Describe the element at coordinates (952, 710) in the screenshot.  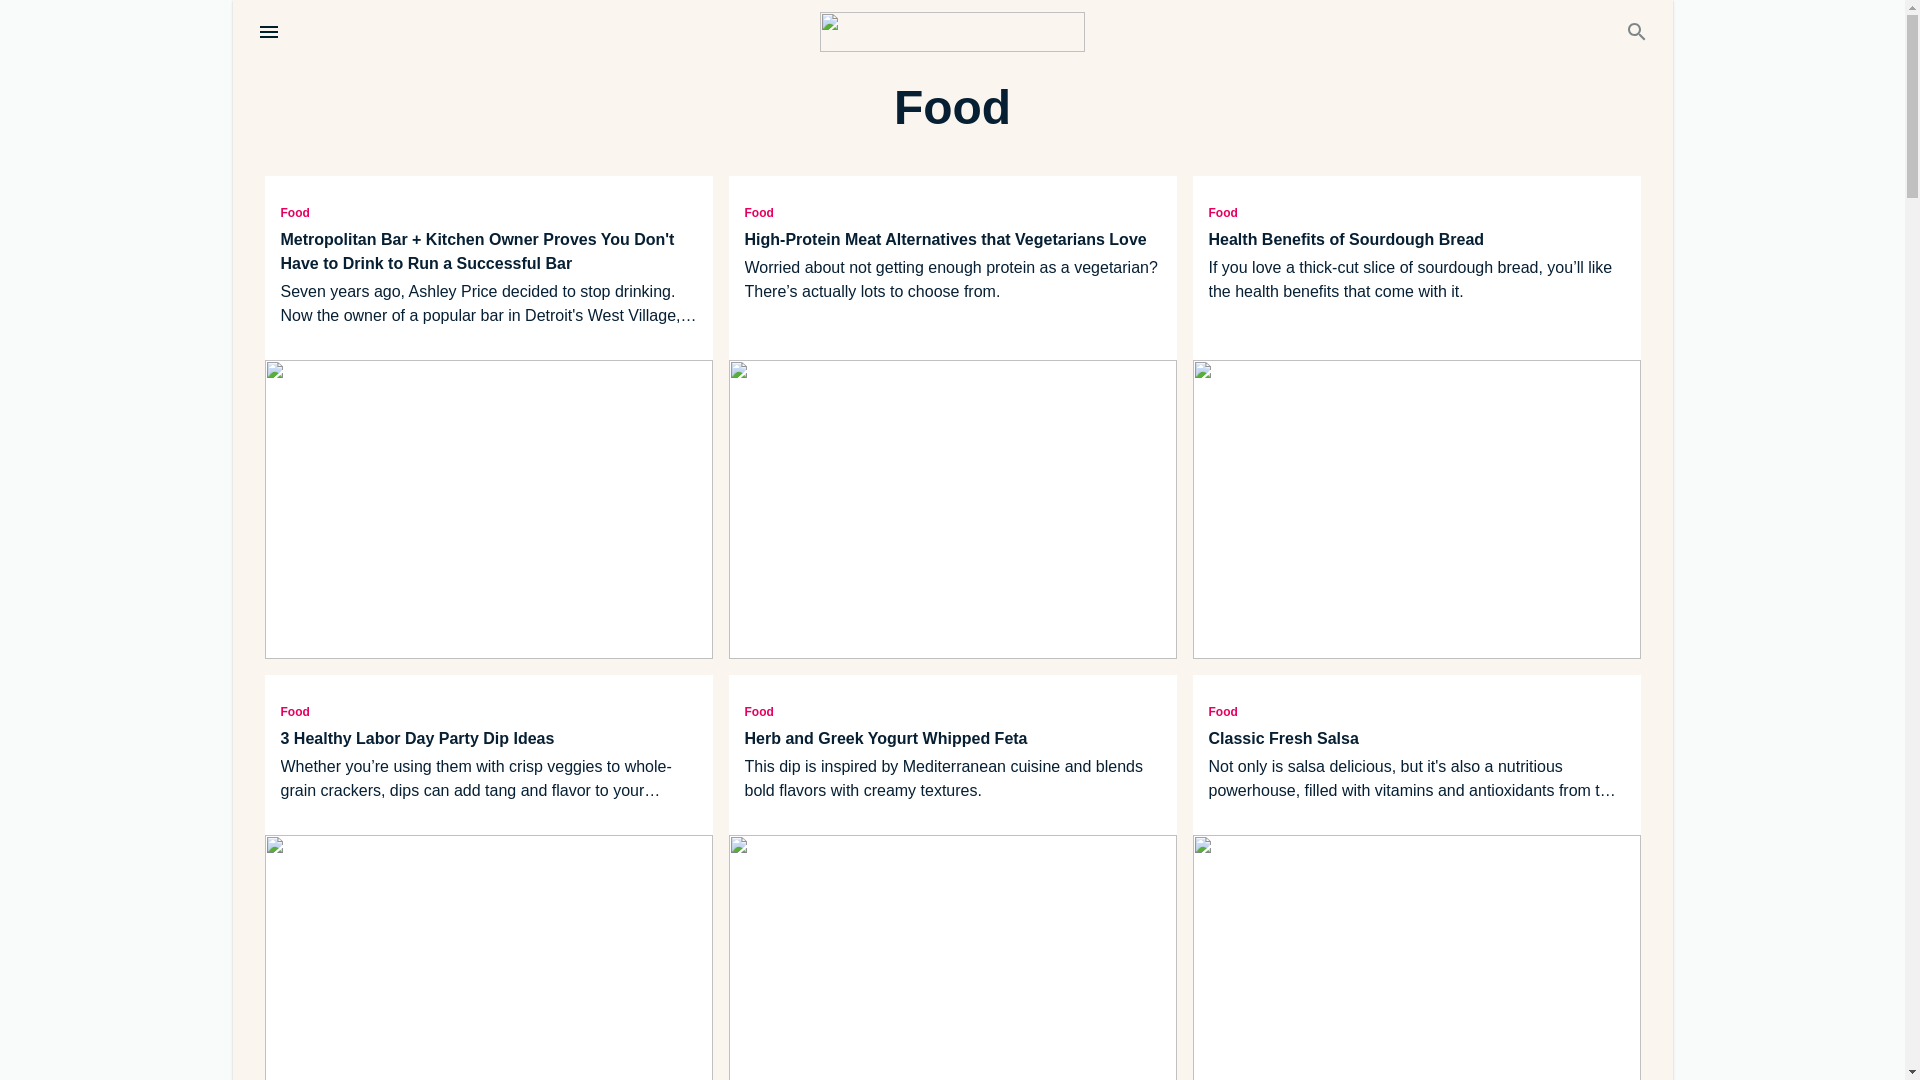
I see `Food` at that location.